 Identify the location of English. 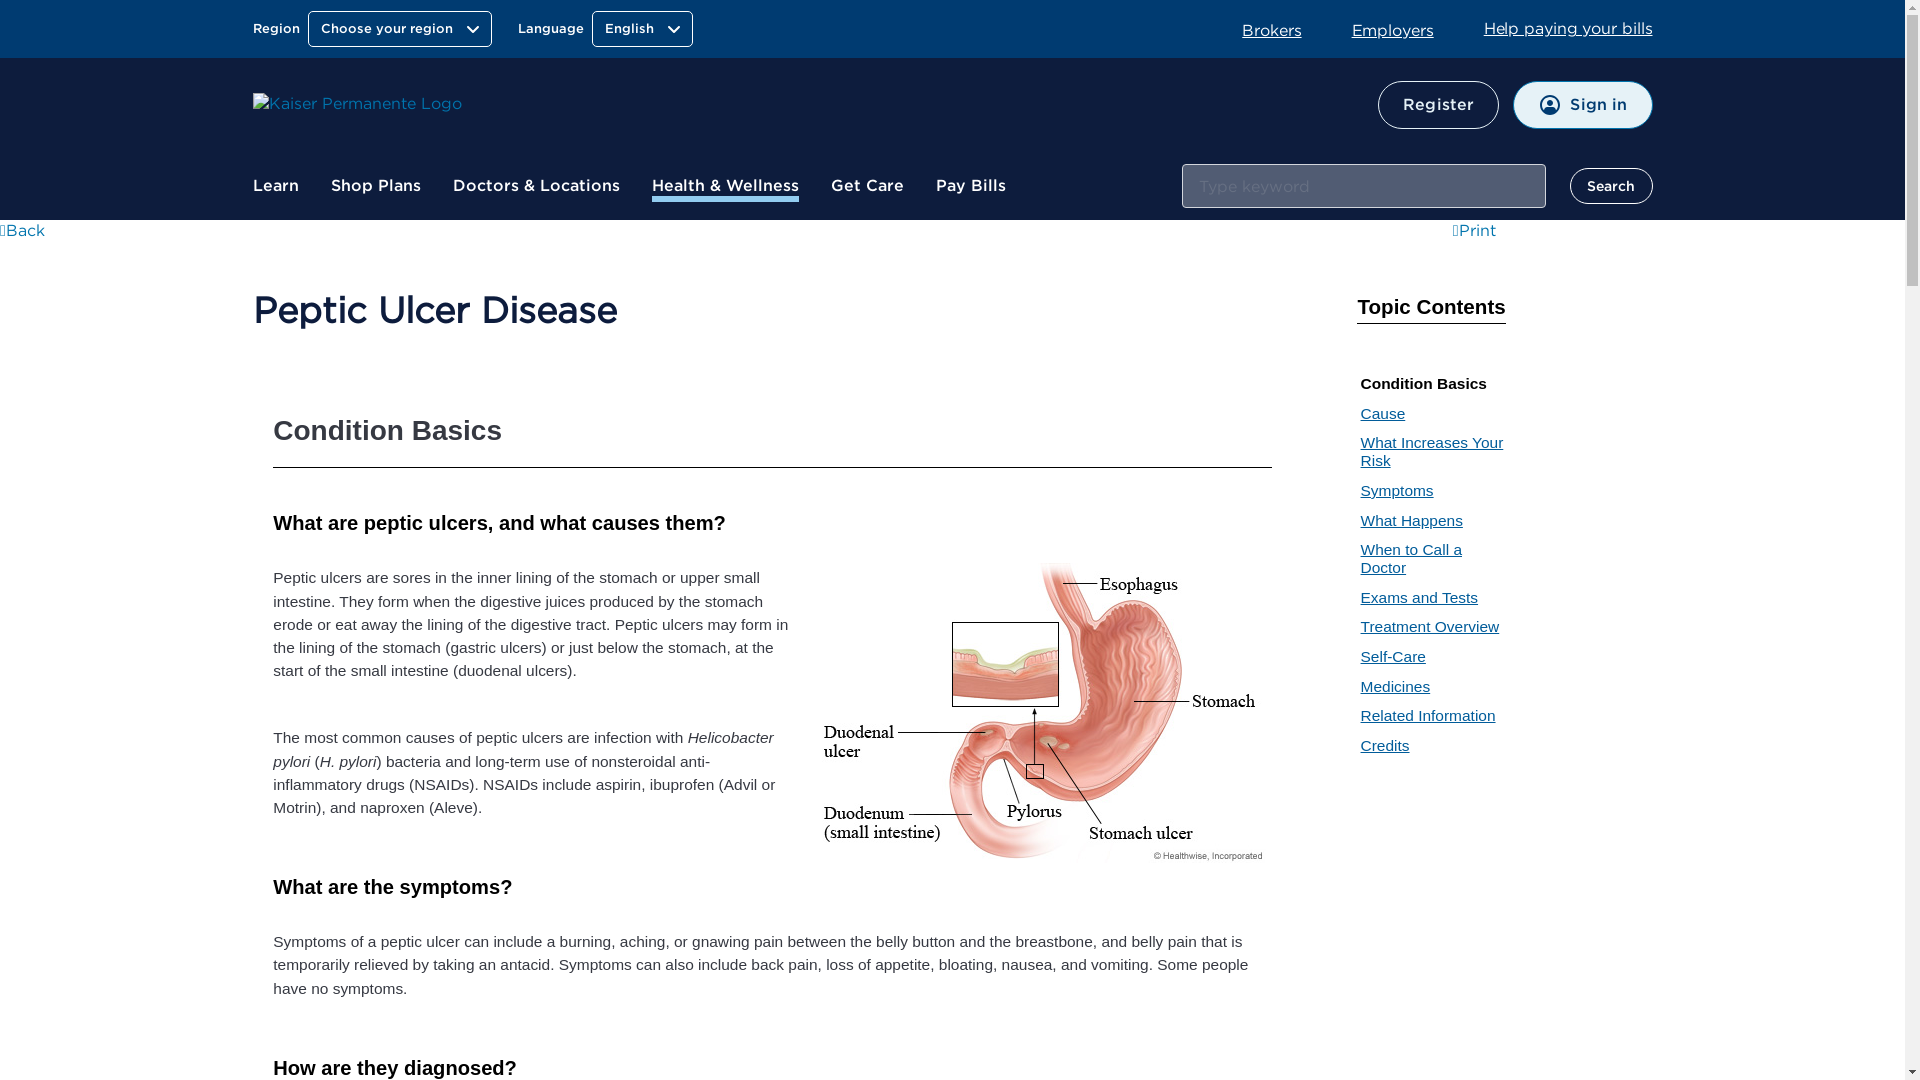
(642, 28).